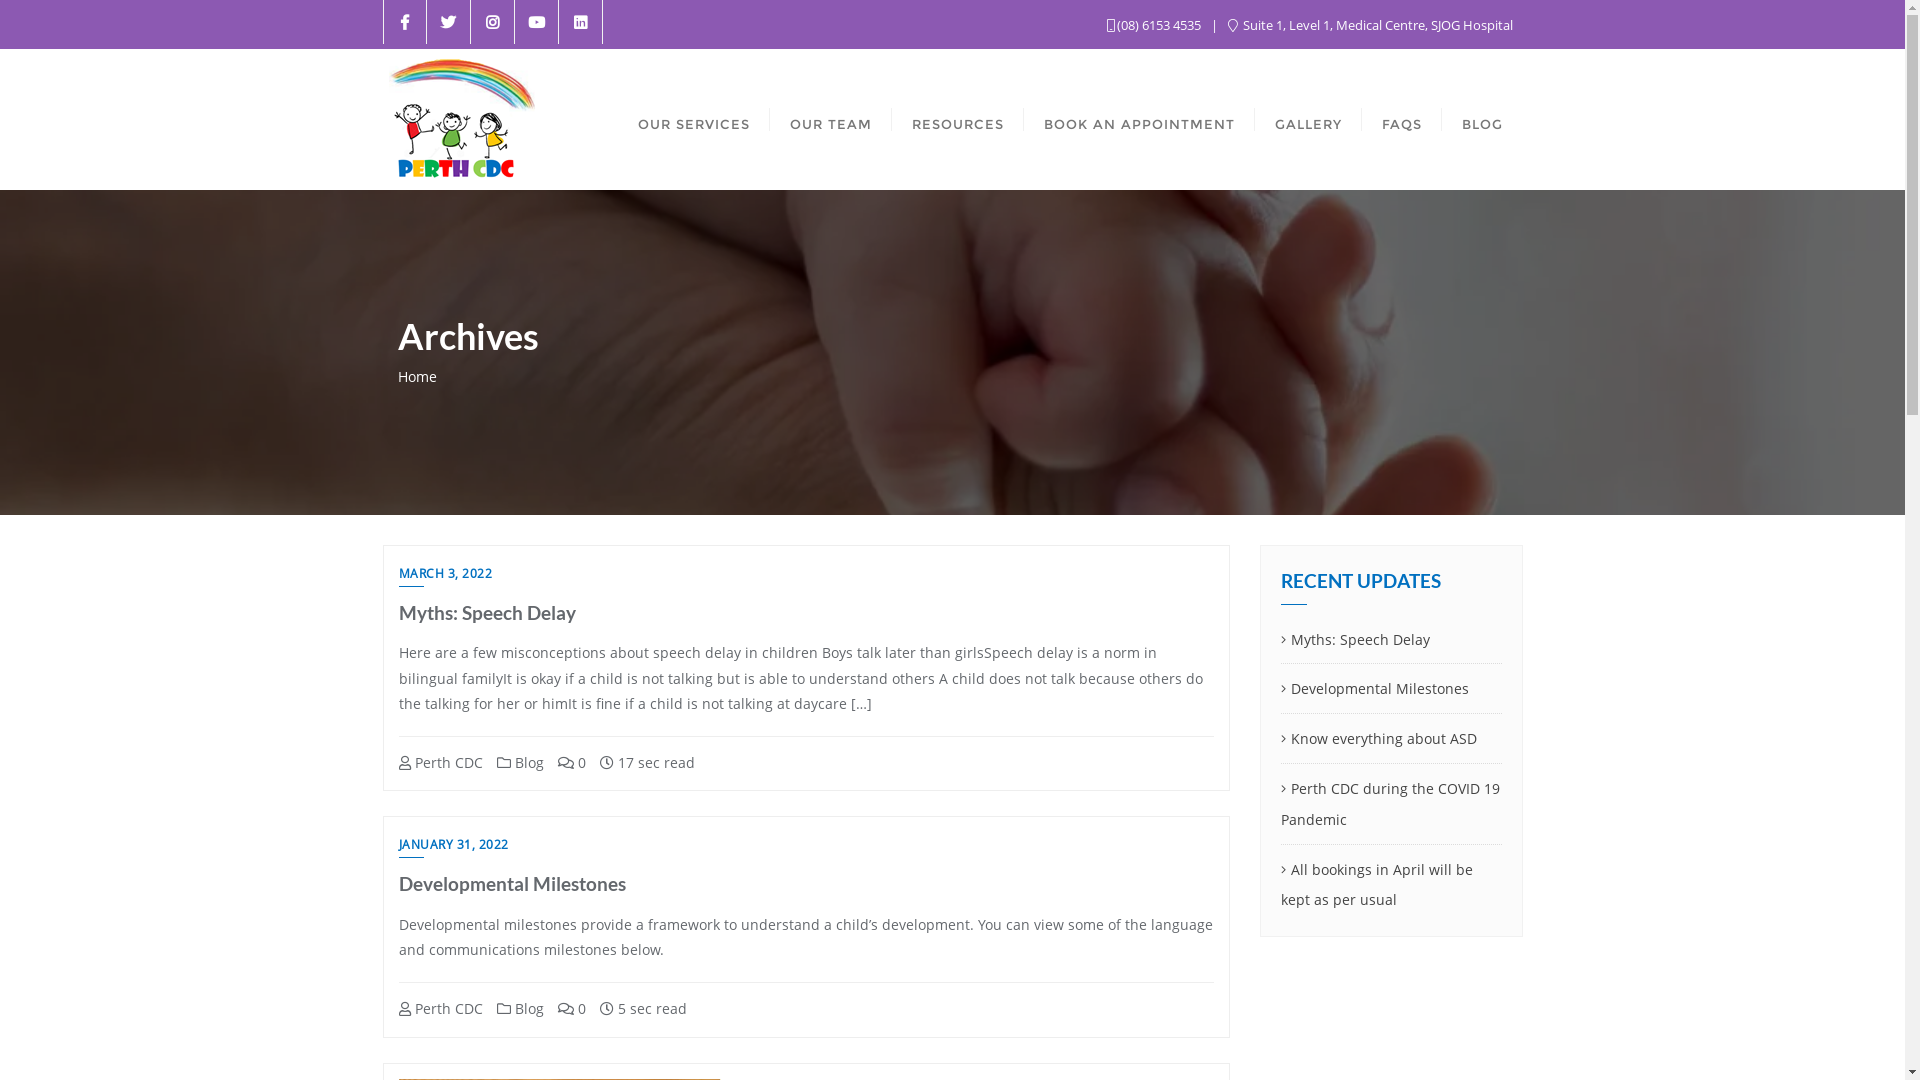  I want to click on Perth CDC, so click(440, 762).